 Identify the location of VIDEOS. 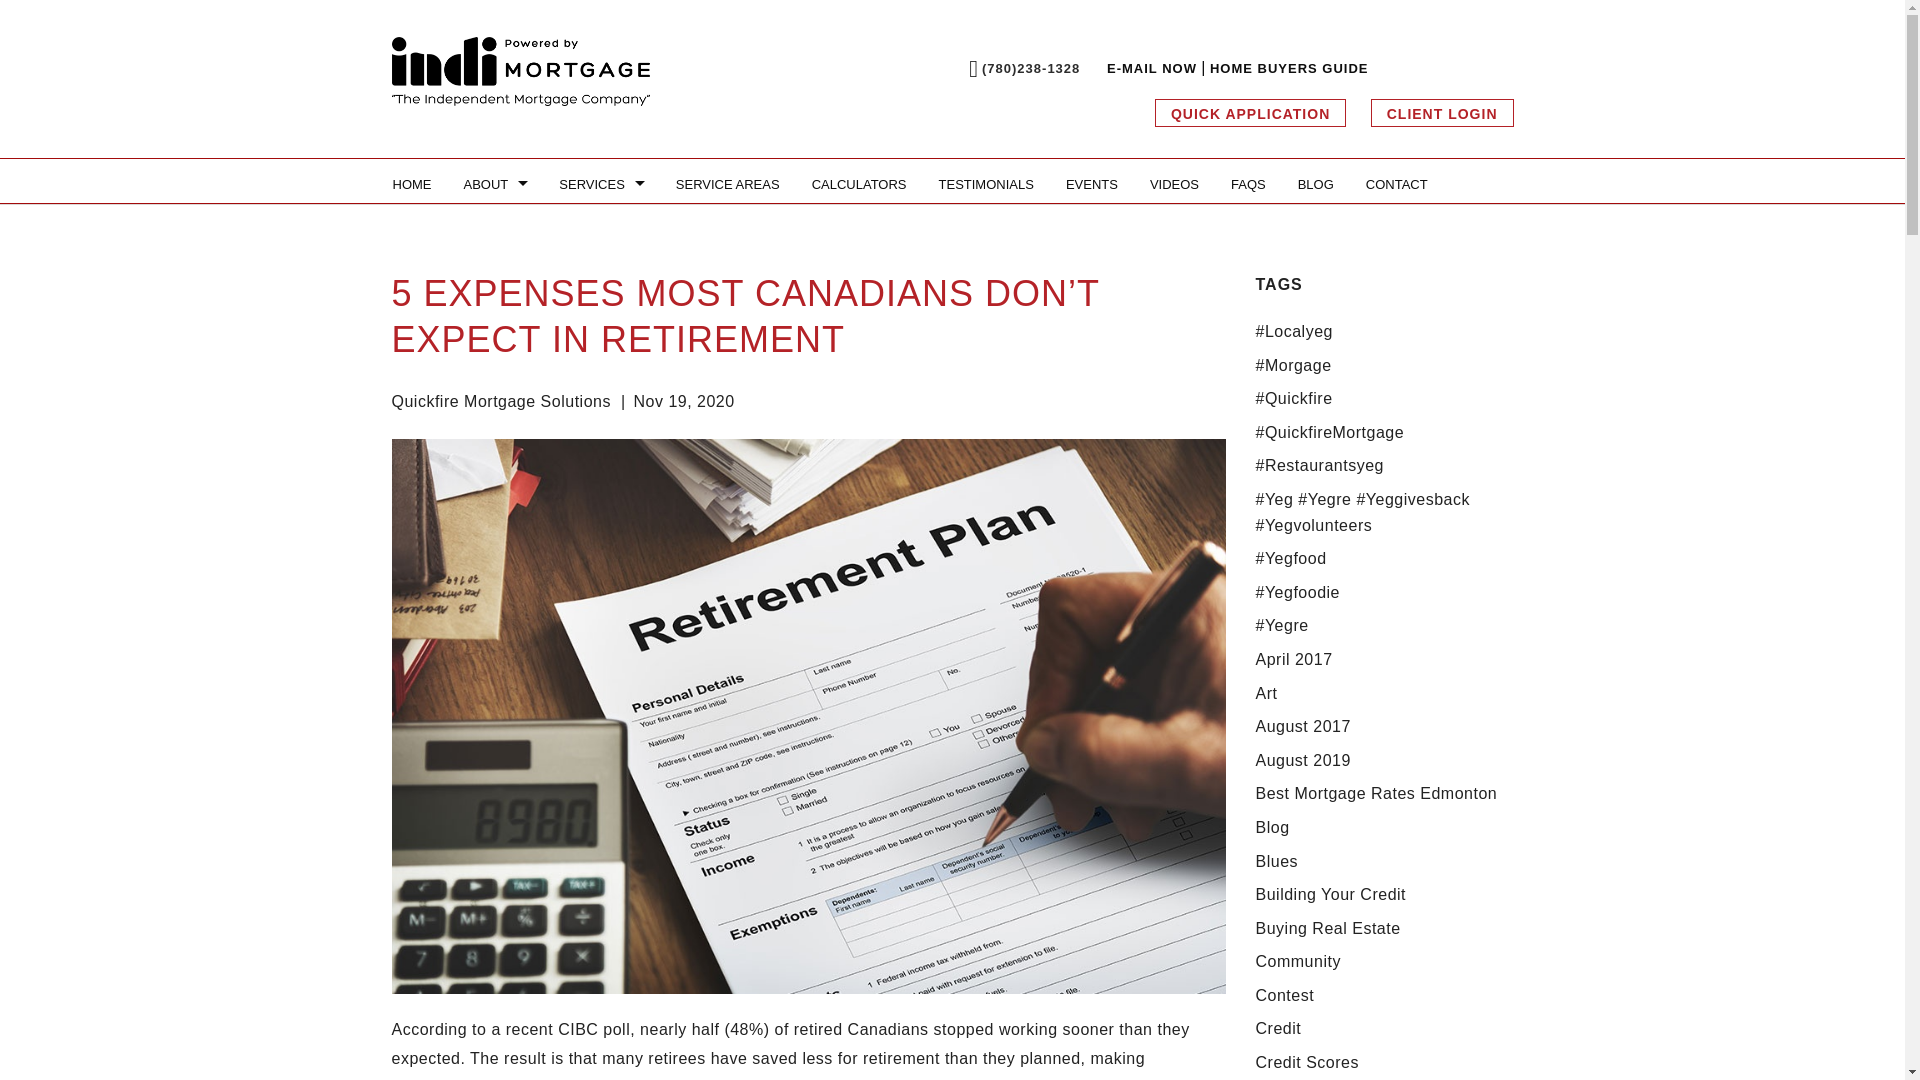
(1174, 184).